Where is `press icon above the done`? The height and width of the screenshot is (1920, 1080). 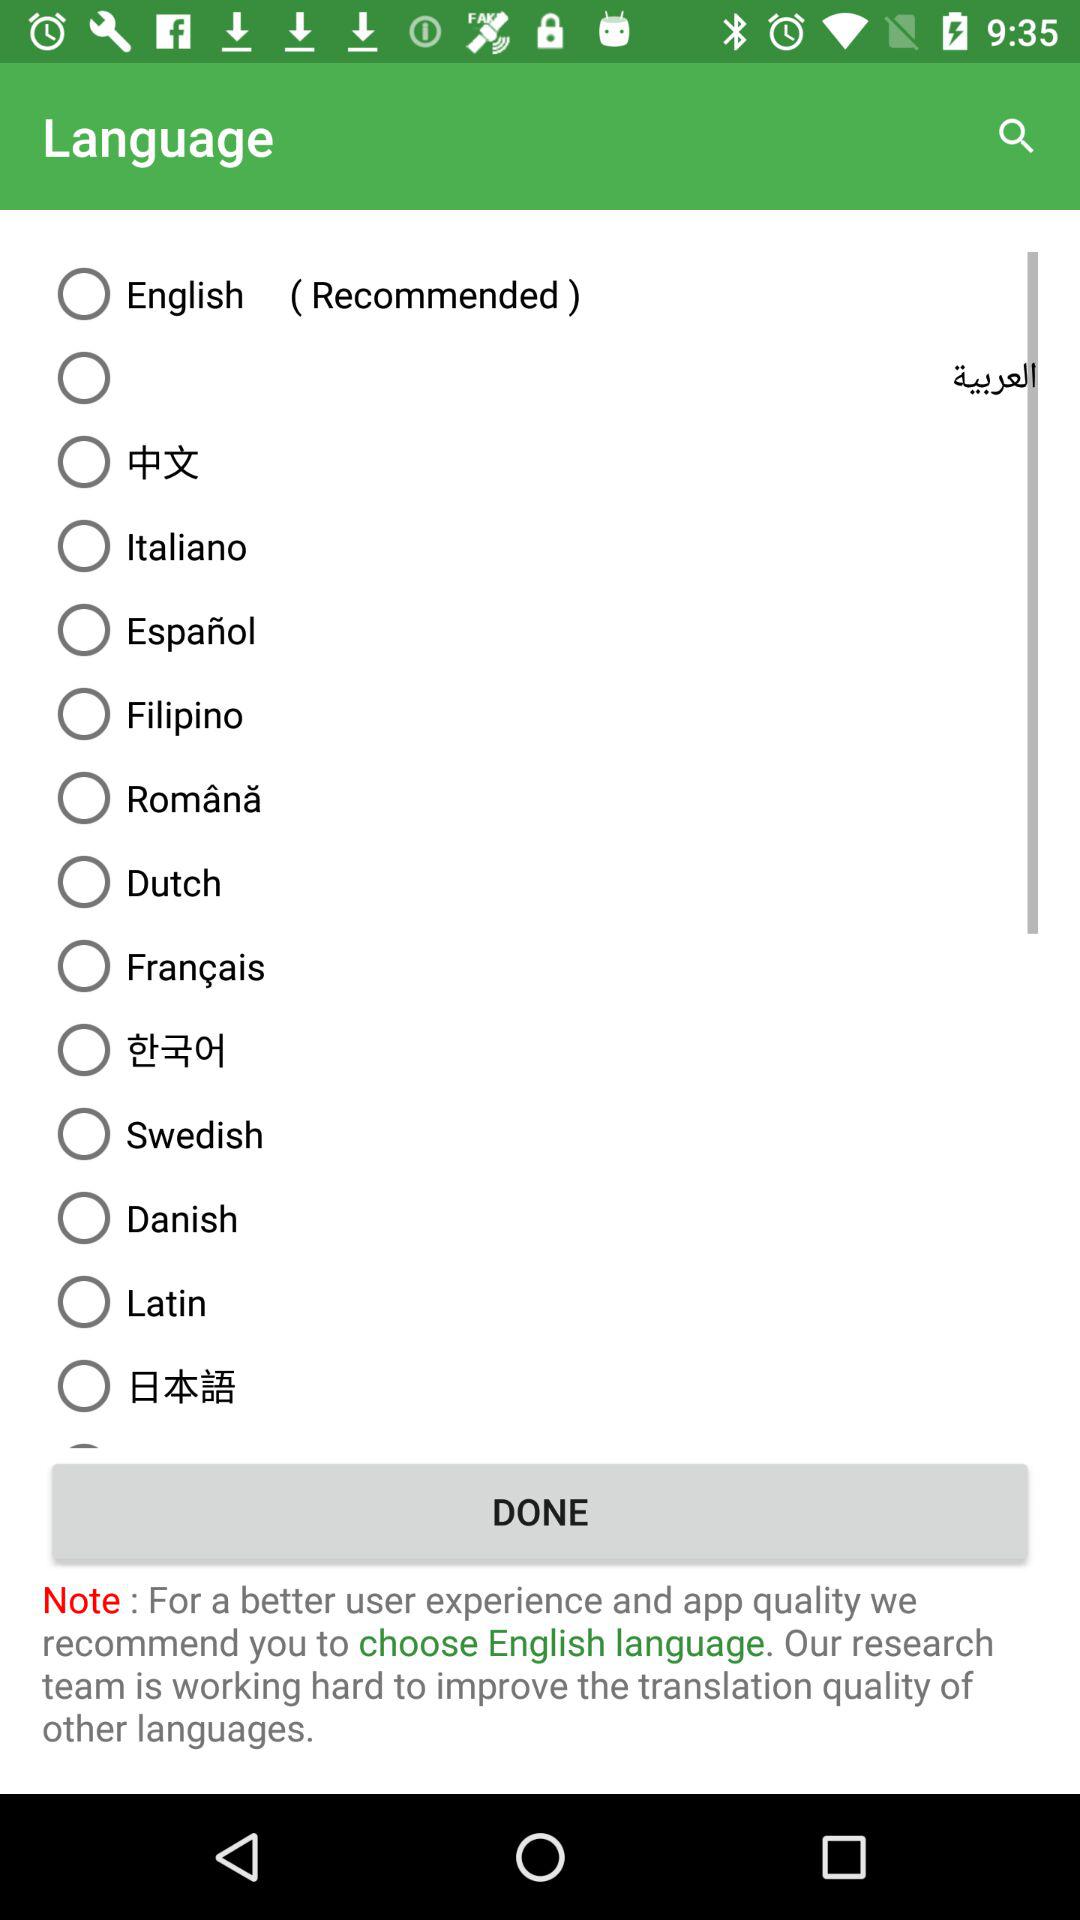
press icon above the done is located at coordinates (540, 1438).